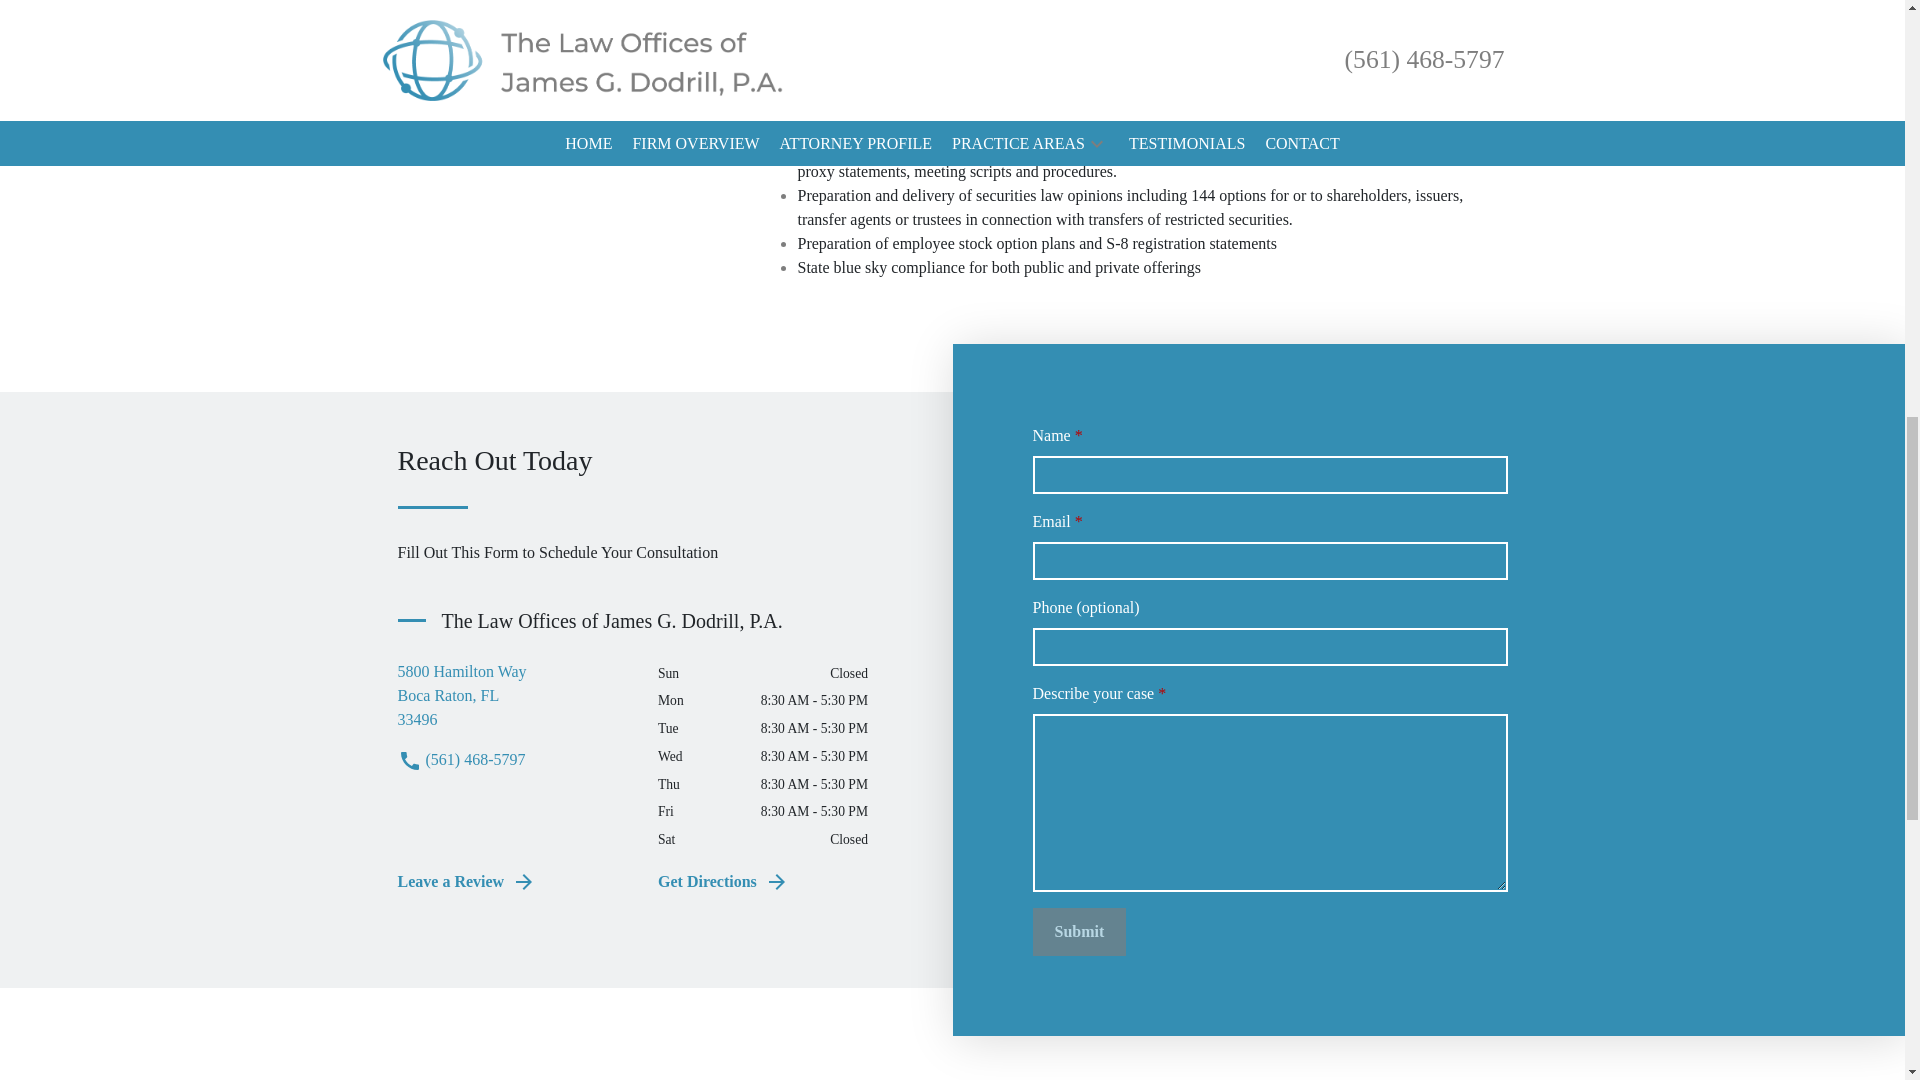 The image size is (1920, 1080). What do you see at coordinates (773, 882) in the screenshot?
I see `Submit` at bounding box center [773, 882].